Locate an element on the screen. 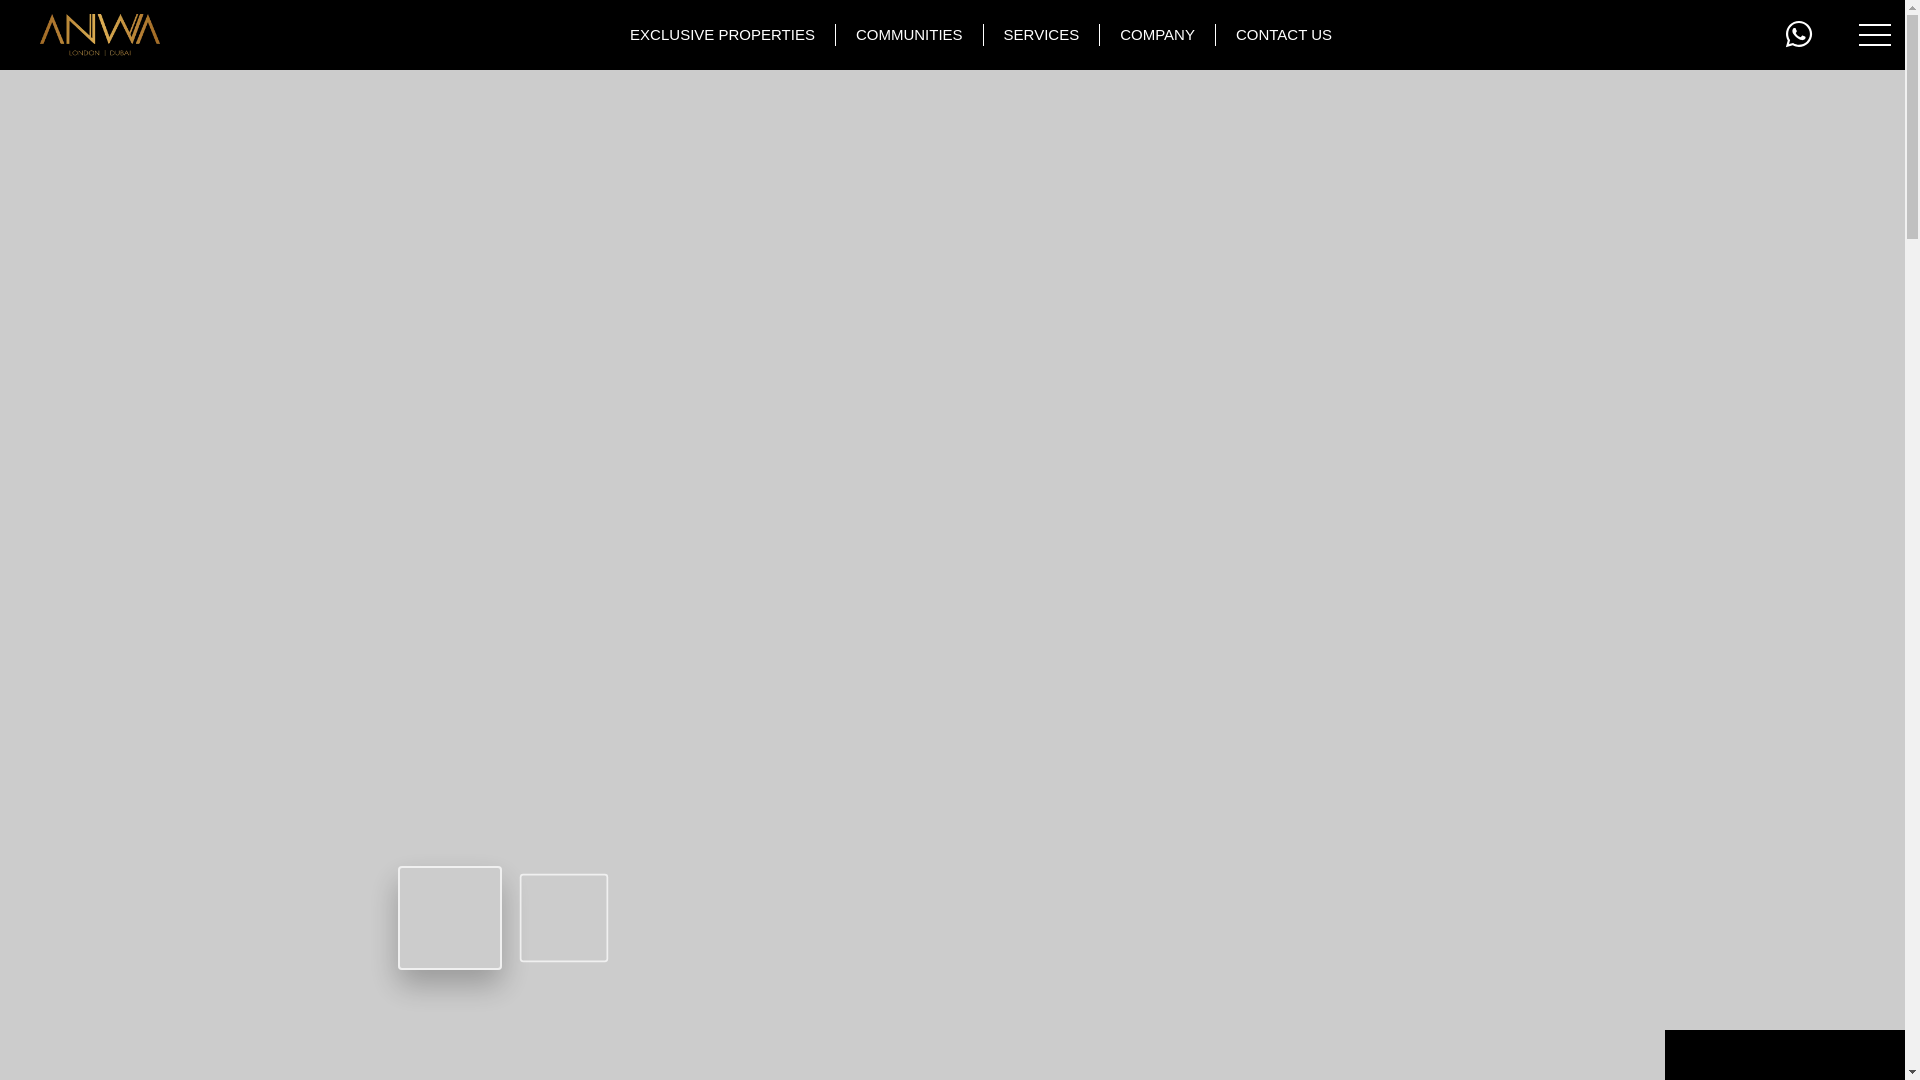  SERVICES is located at coordinates (1042, 34).